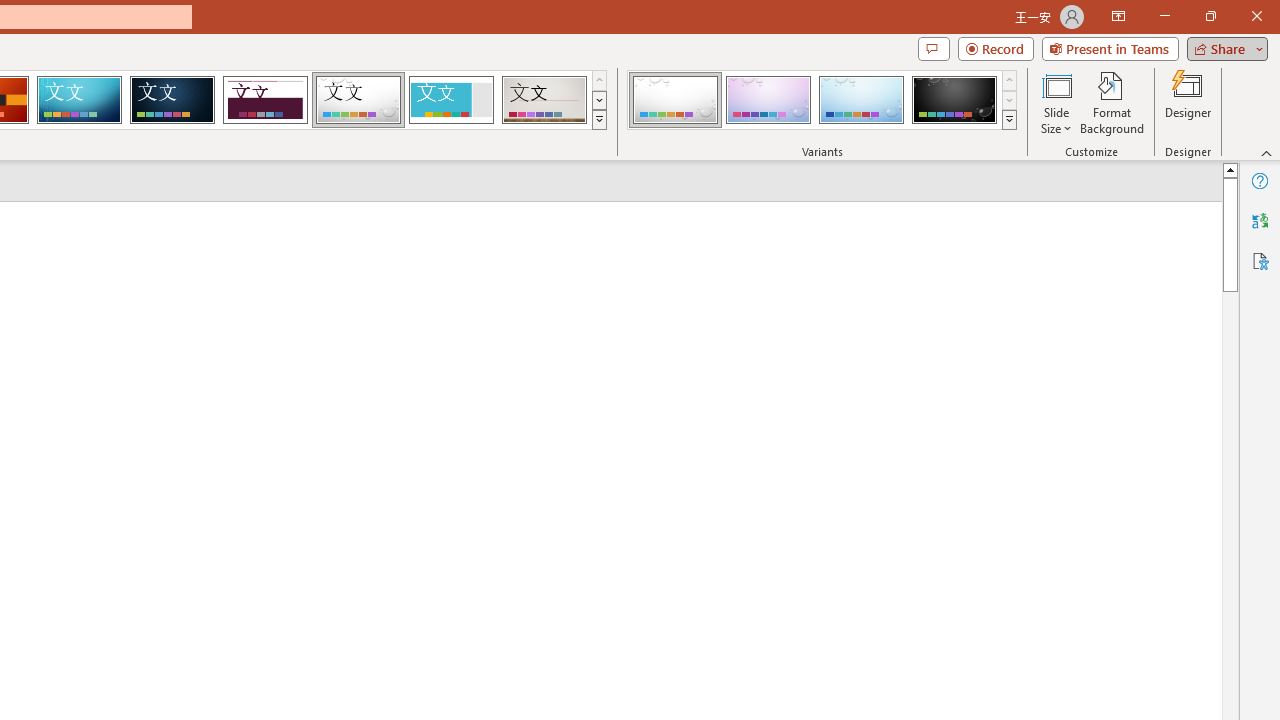  What do you see at coordinates (954, 100) in the screenshot?
I see `Droplet Variant 4` at bounding box center [954, 100].